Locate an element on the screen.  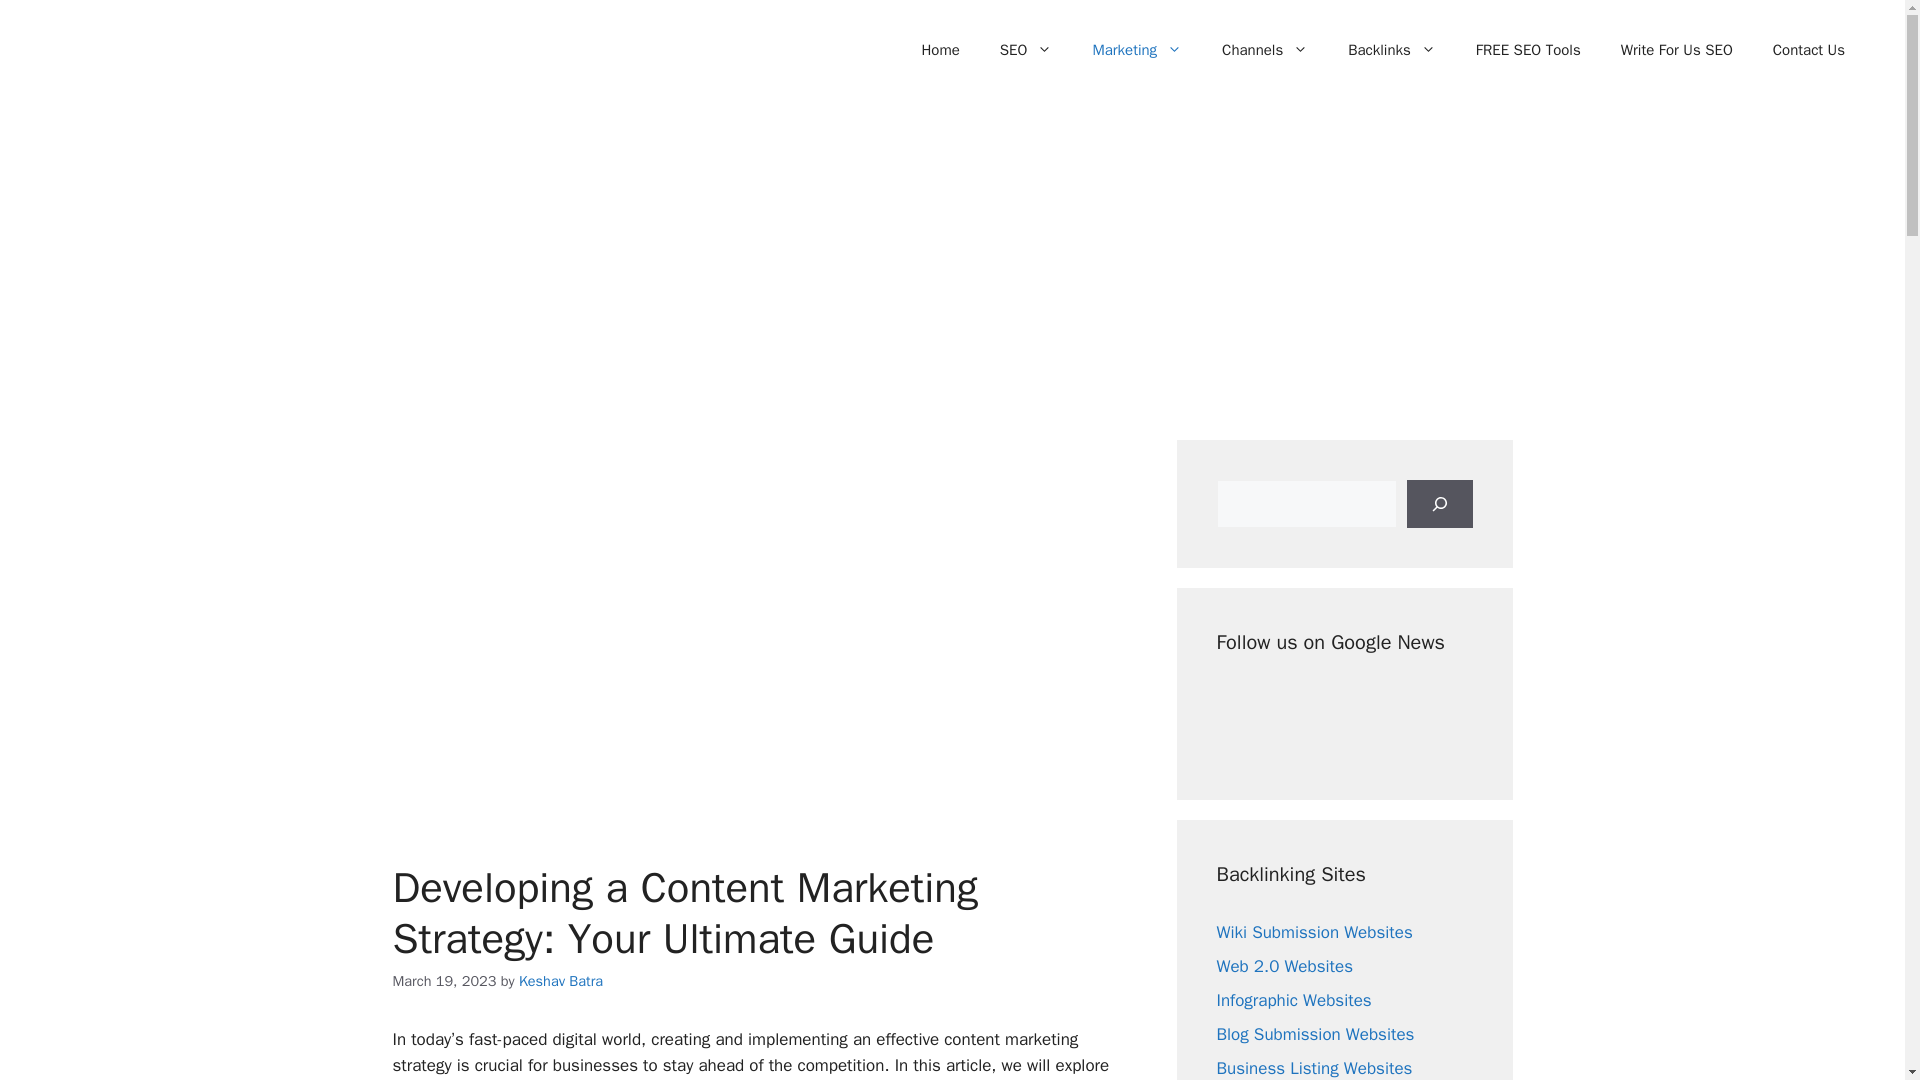
View all posts by Keshav Batra is located at coordinates (560, 981).